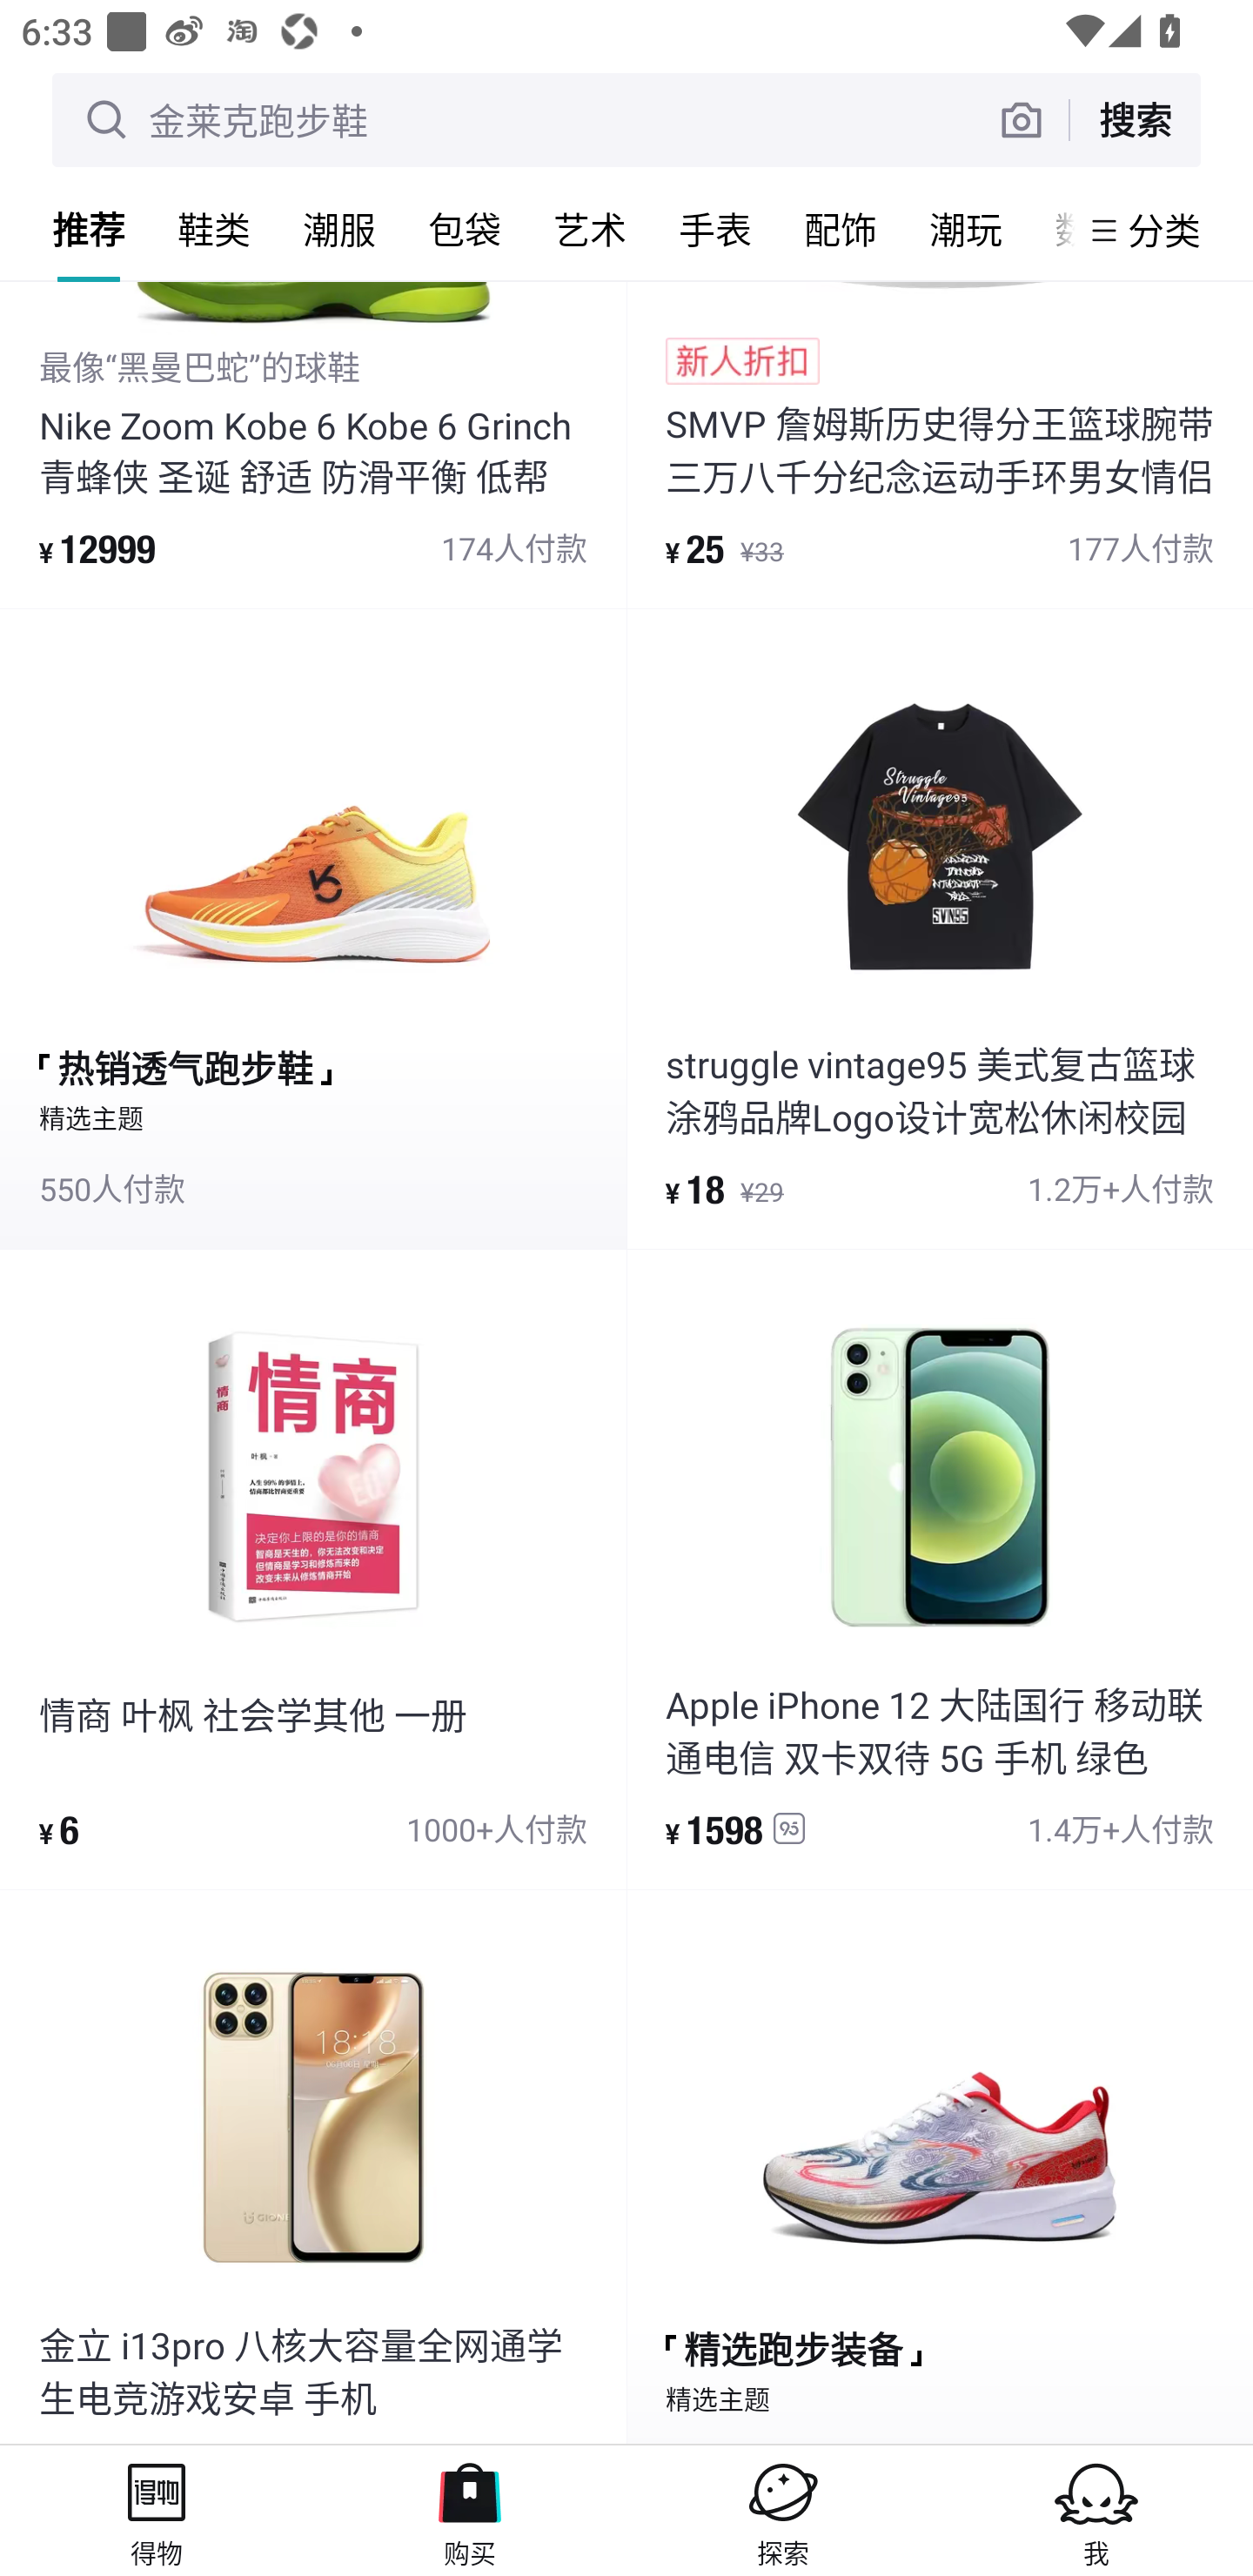  What do you see at coordinates (590, 229) in the screenshot?
I see `艺术` at bounding box center [590, 229].